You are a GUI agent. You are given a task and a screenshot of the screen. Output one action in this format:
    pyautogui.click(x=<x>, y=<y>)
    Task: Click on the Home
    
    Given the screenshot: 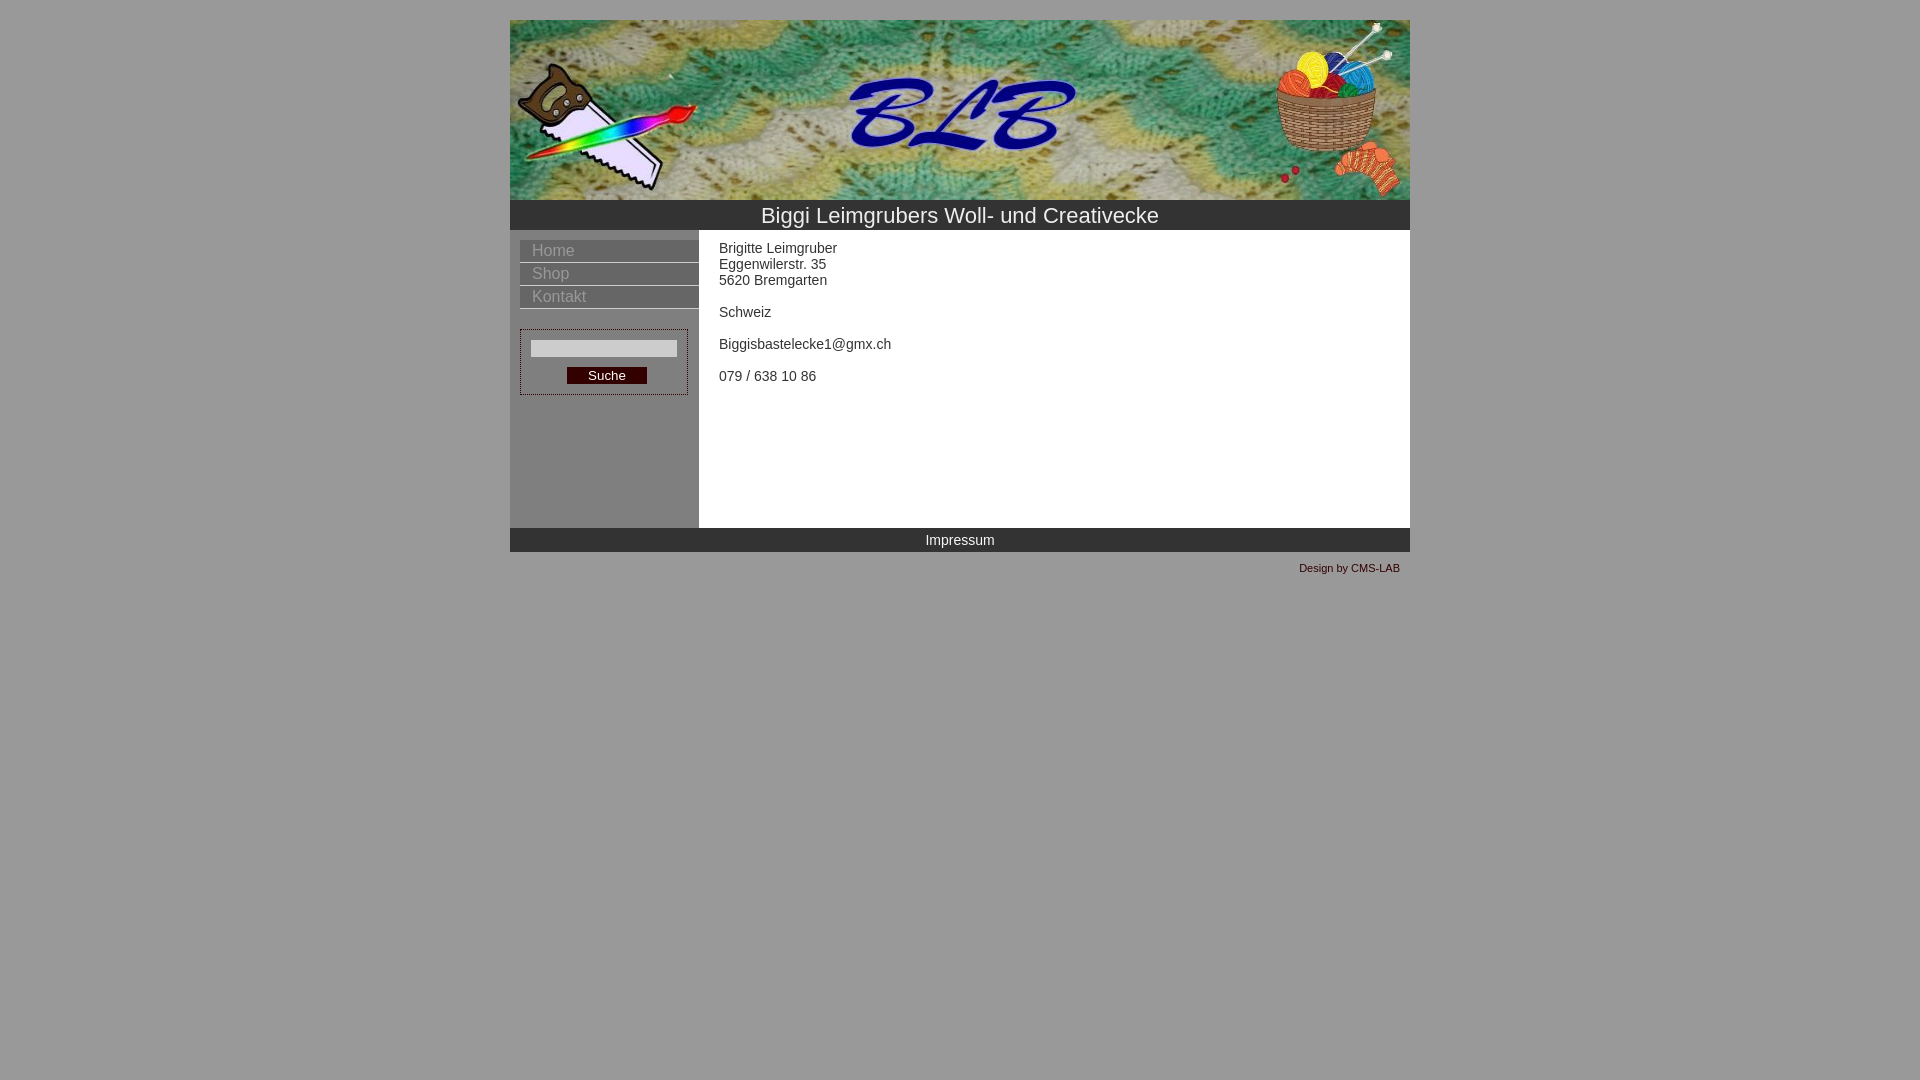 What is the action you would take?
    pyautogui.click(x=610, y=252)
    